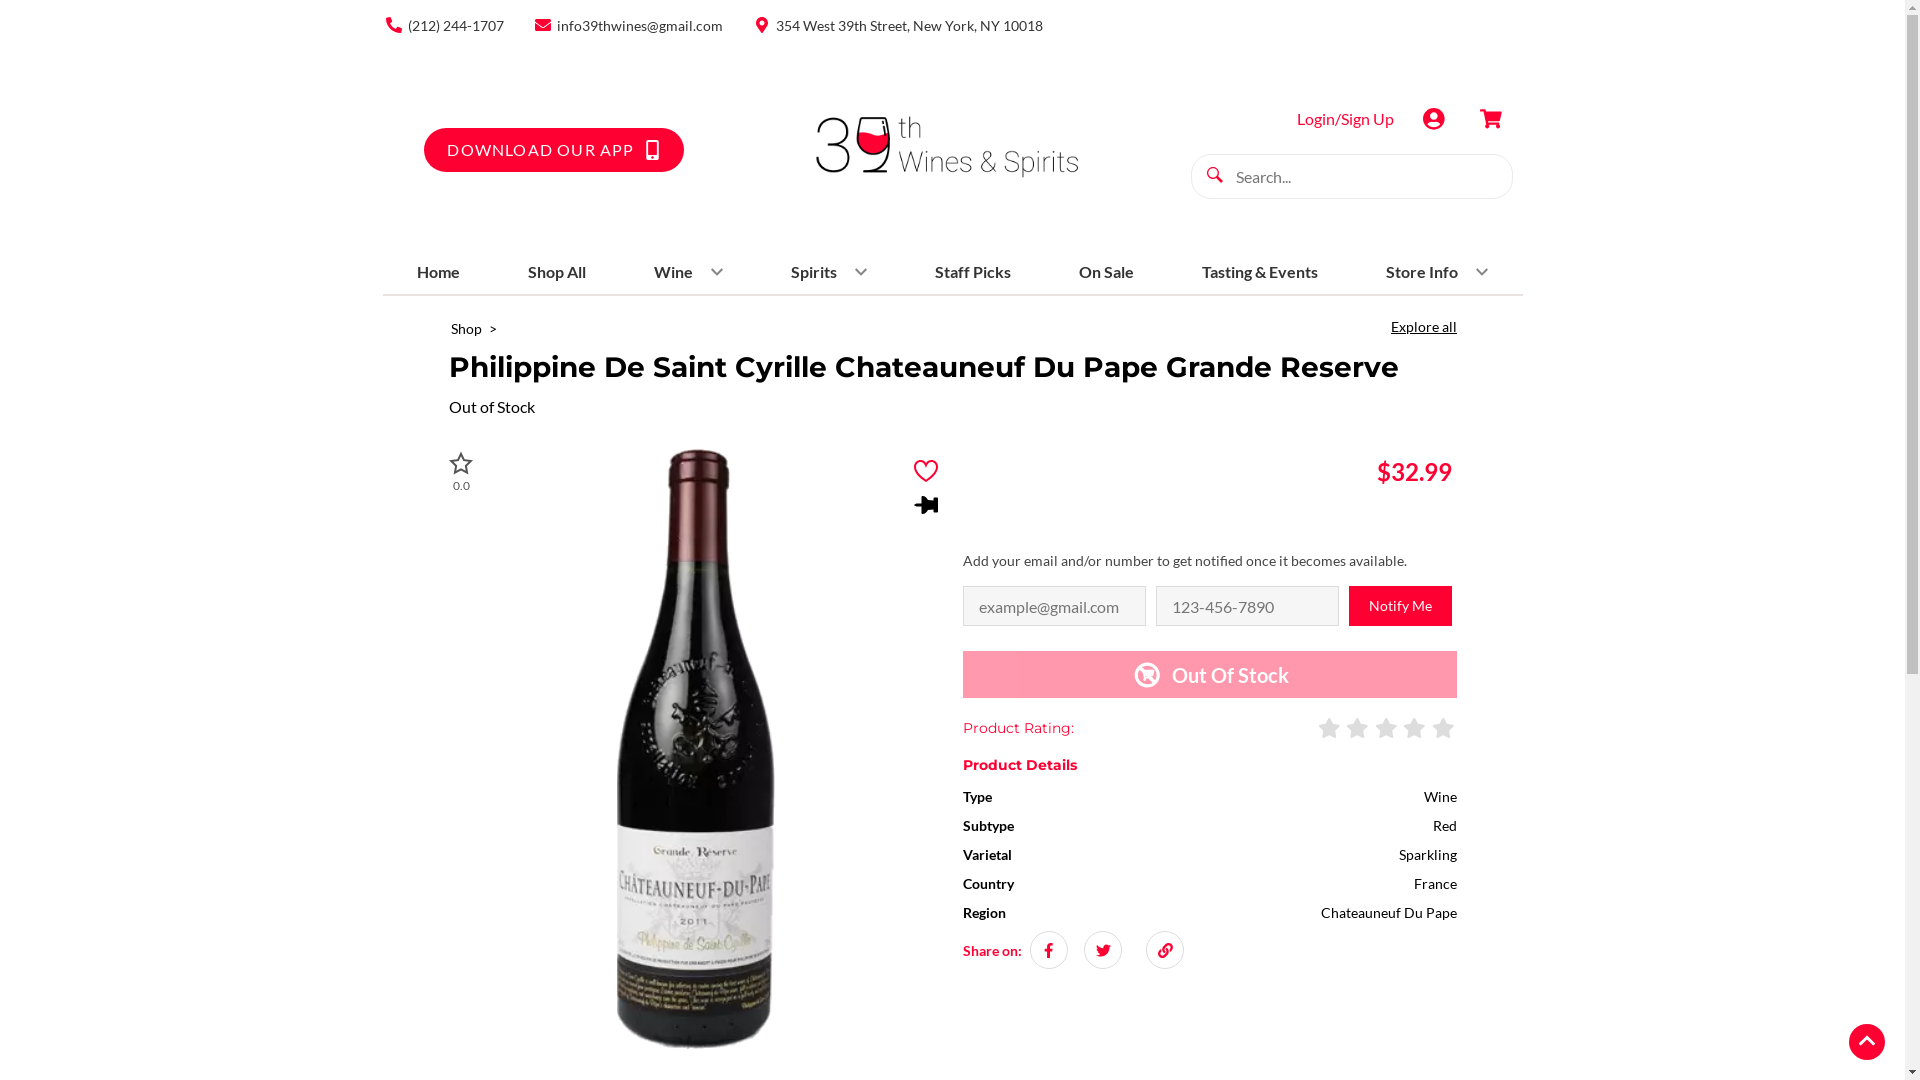 The image size is (1920, 1080). I want to click on Sparkling, so click(1427, 854).